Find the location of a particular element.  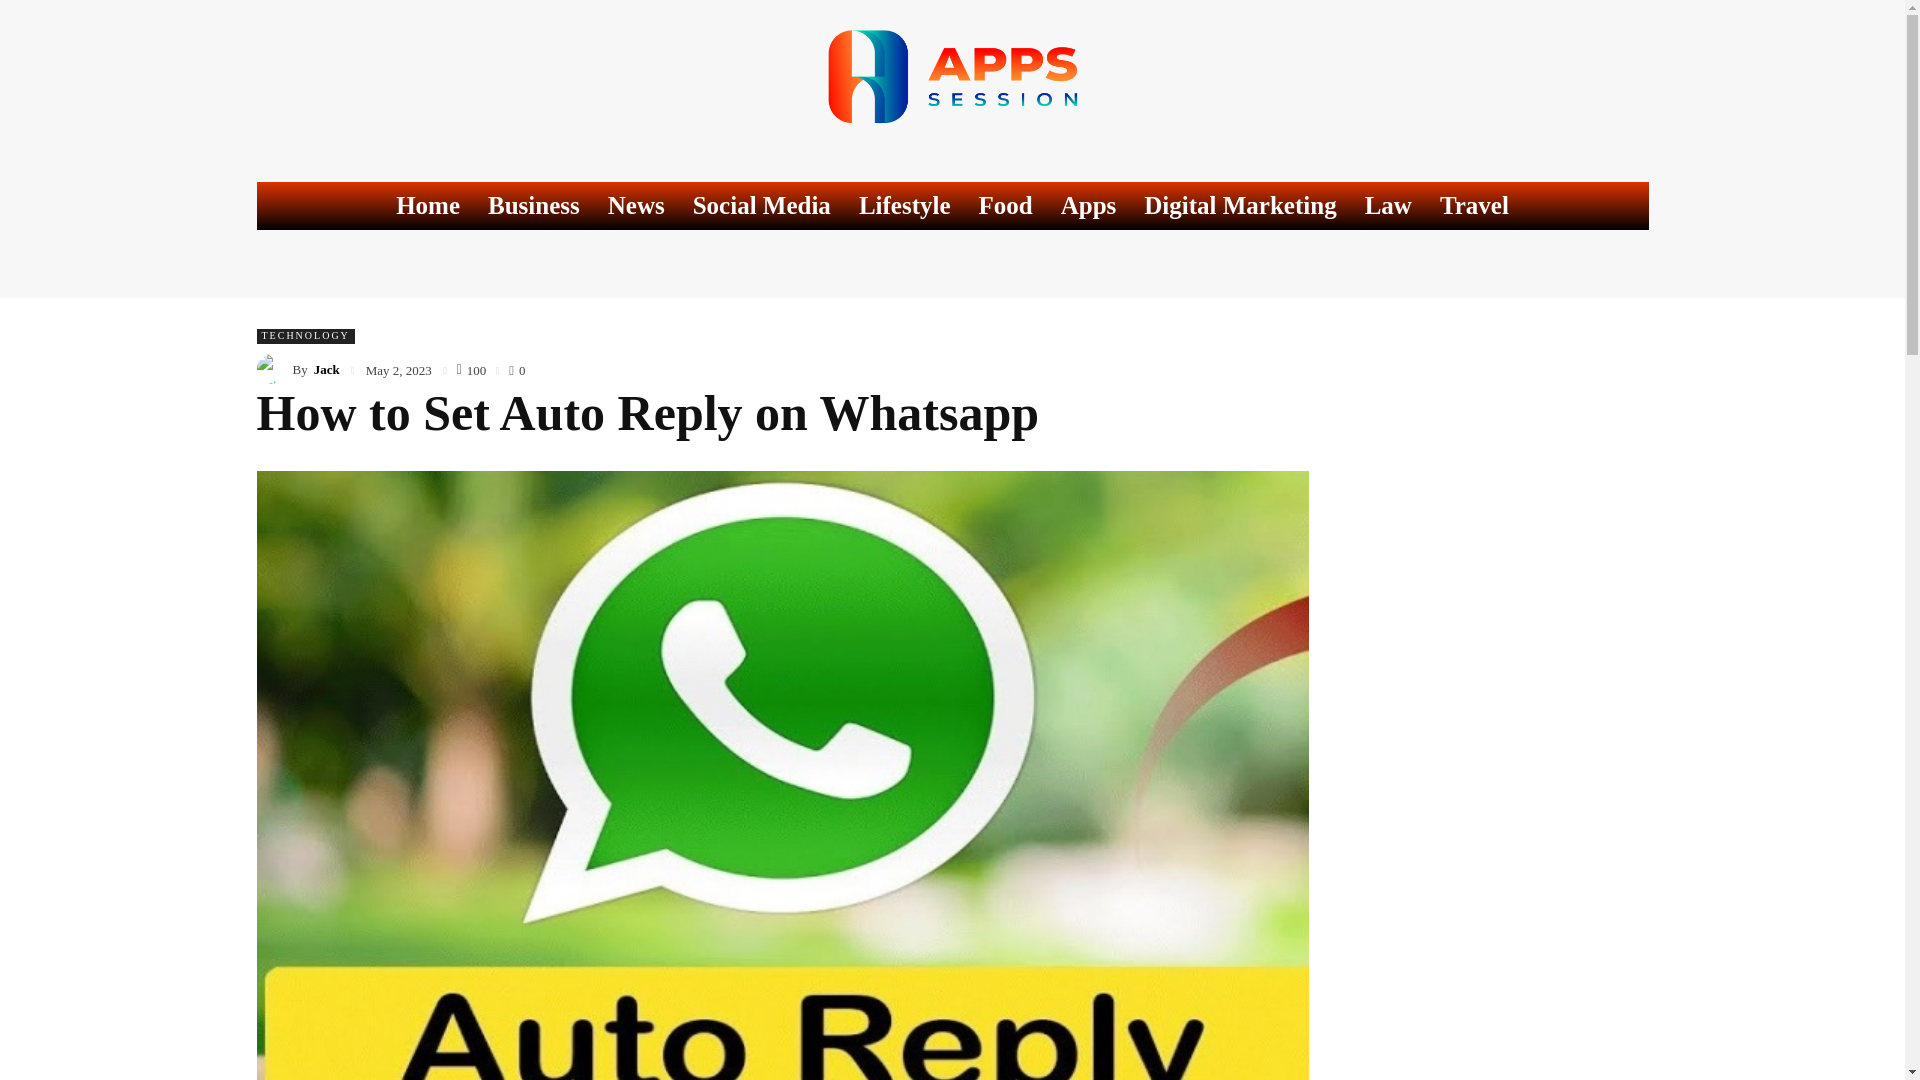

Home is located at coordinates (428, 206).